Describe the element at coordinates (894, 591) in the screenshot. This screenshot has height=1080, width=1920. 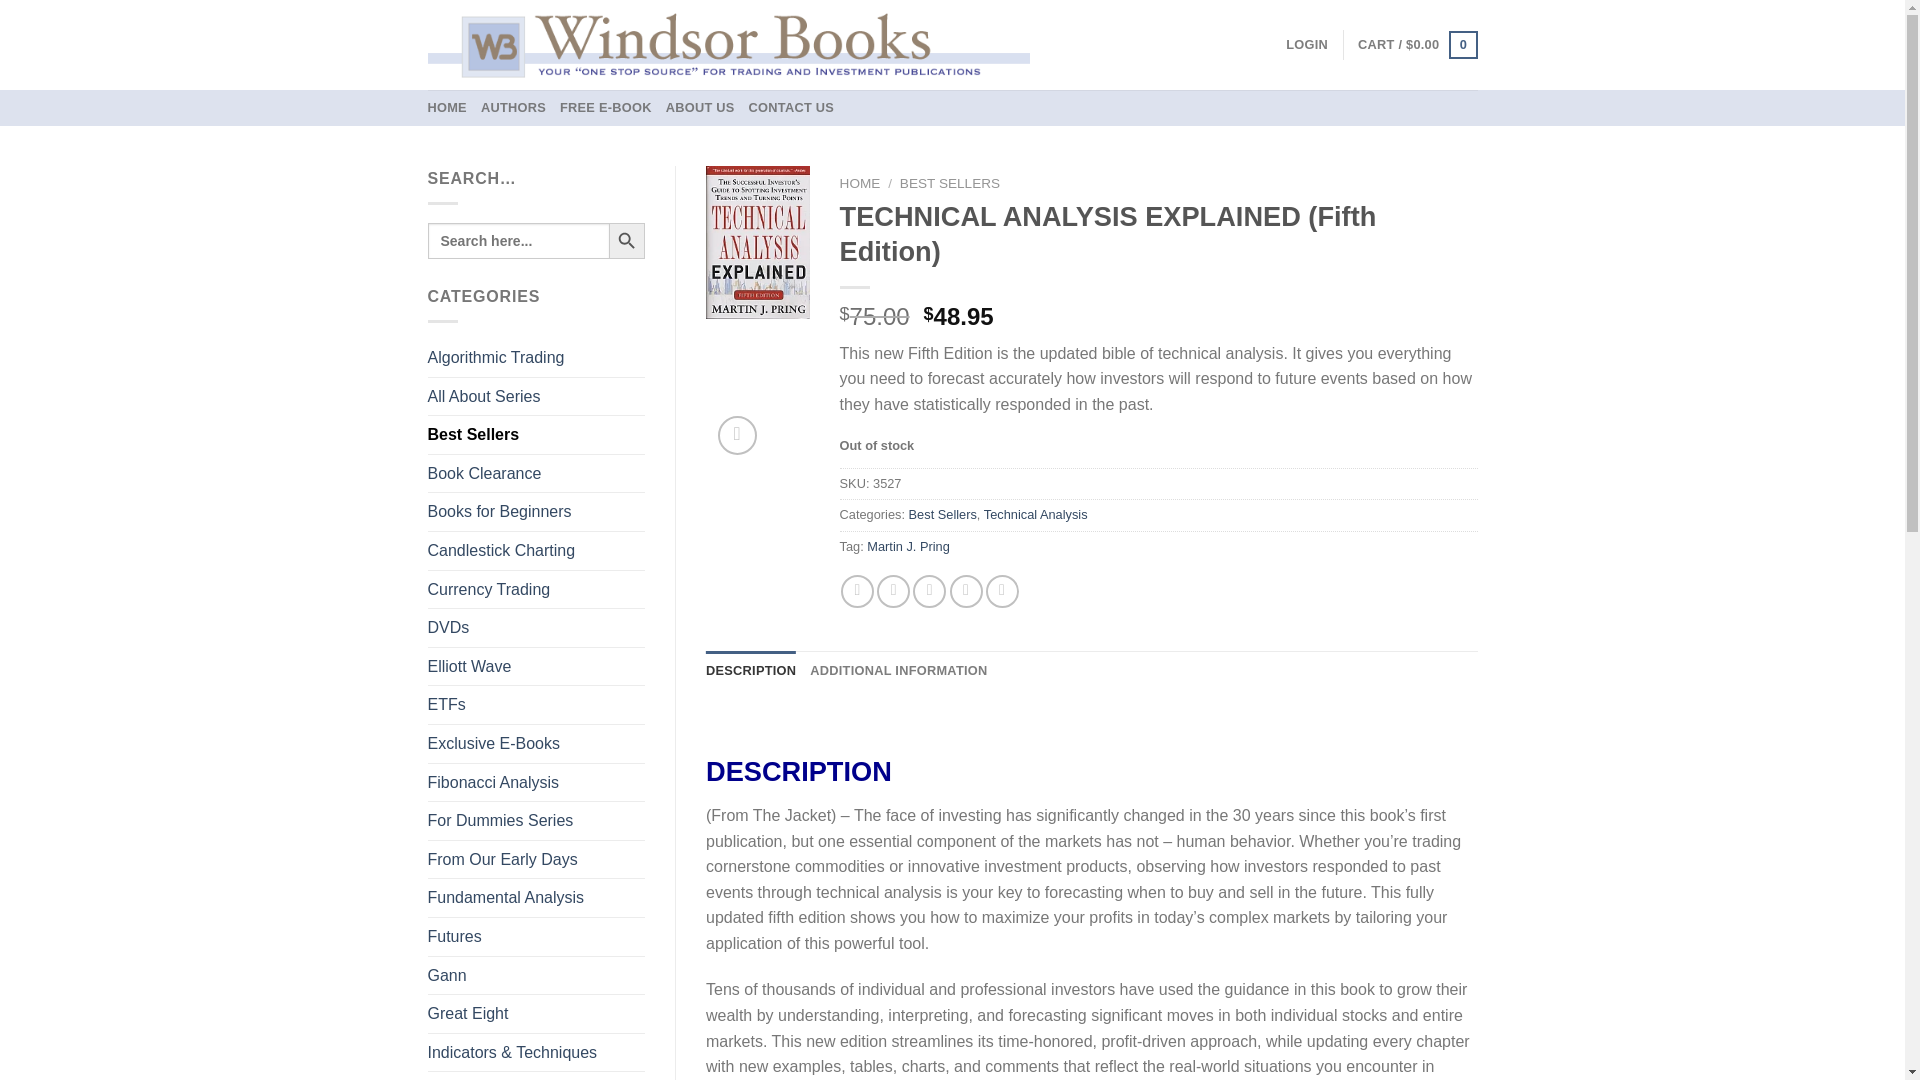
I see `Share on Twitter` at that location.